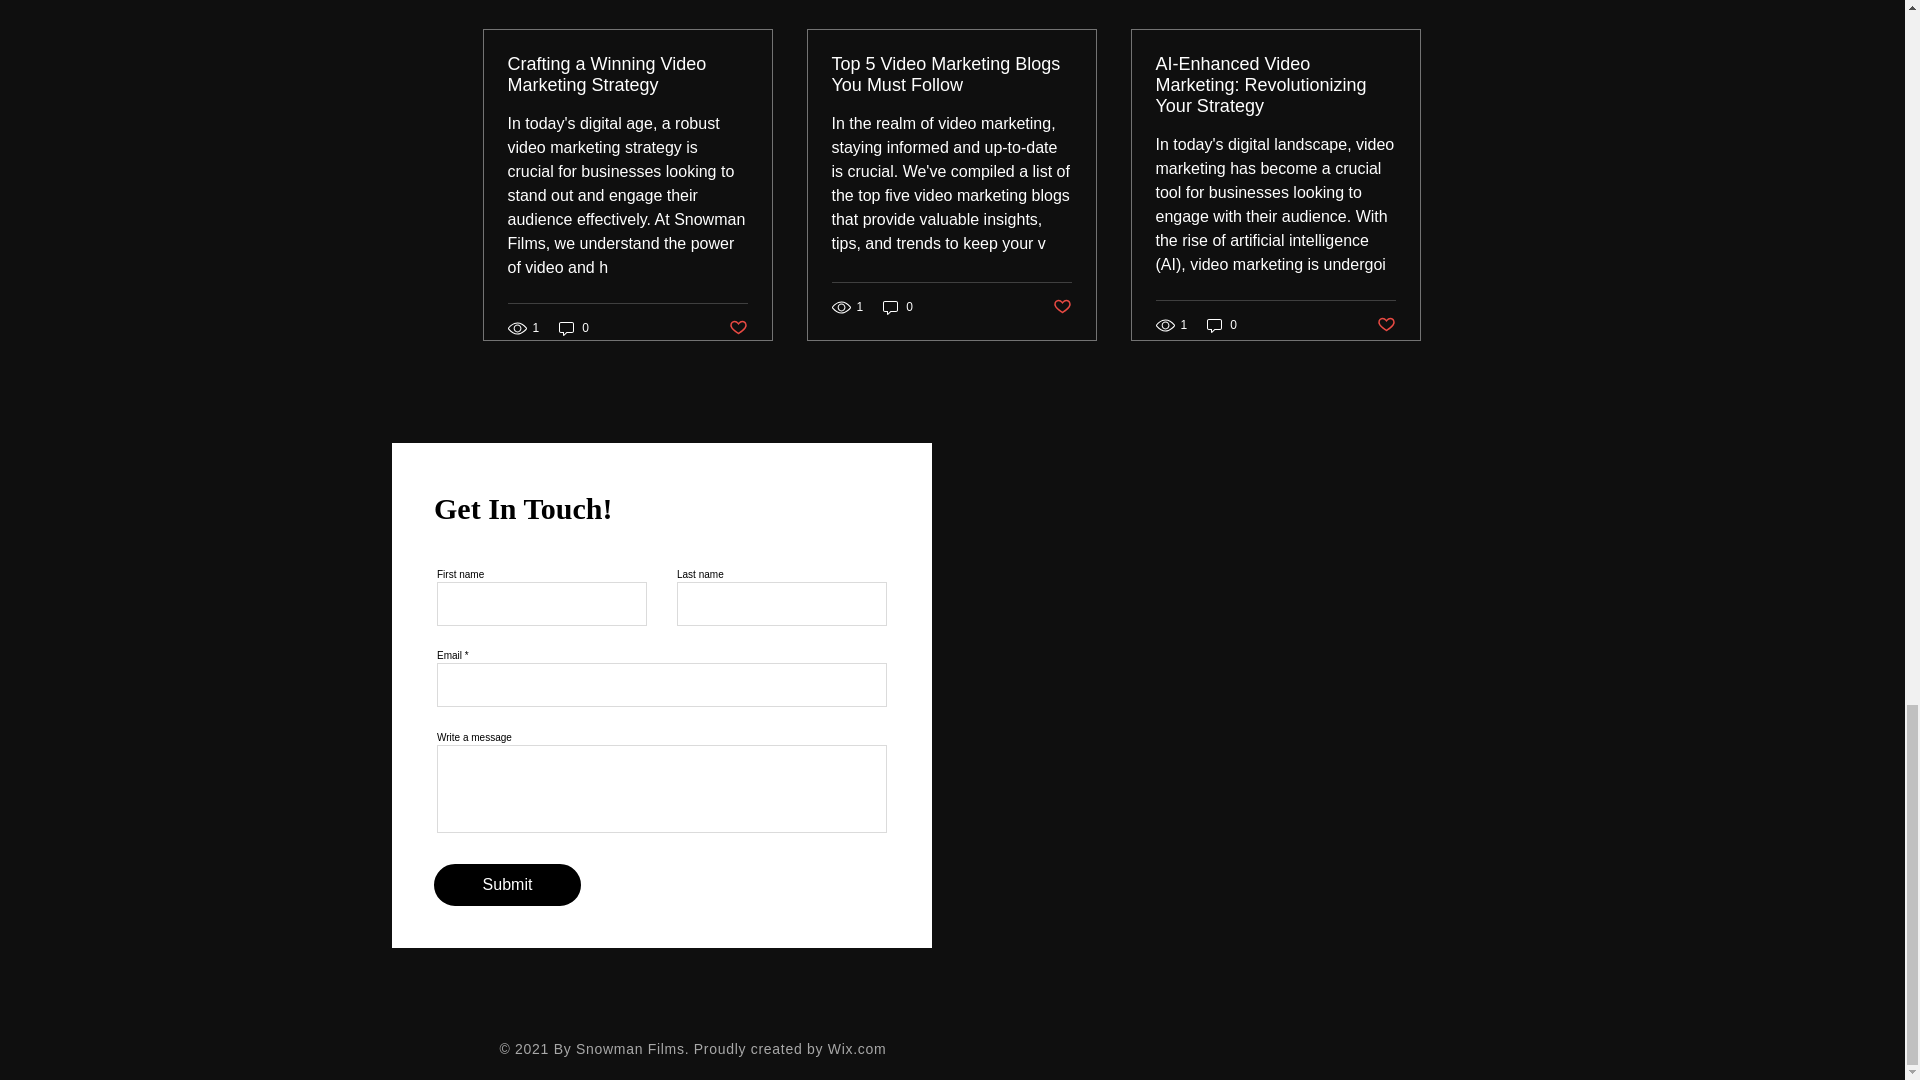 This screenshot has width=1920, height=1080. Describe the element at coordinates (628, 75) in the screenshot. I see `Crafting a Winning Video Marketing Strategy` at that location.